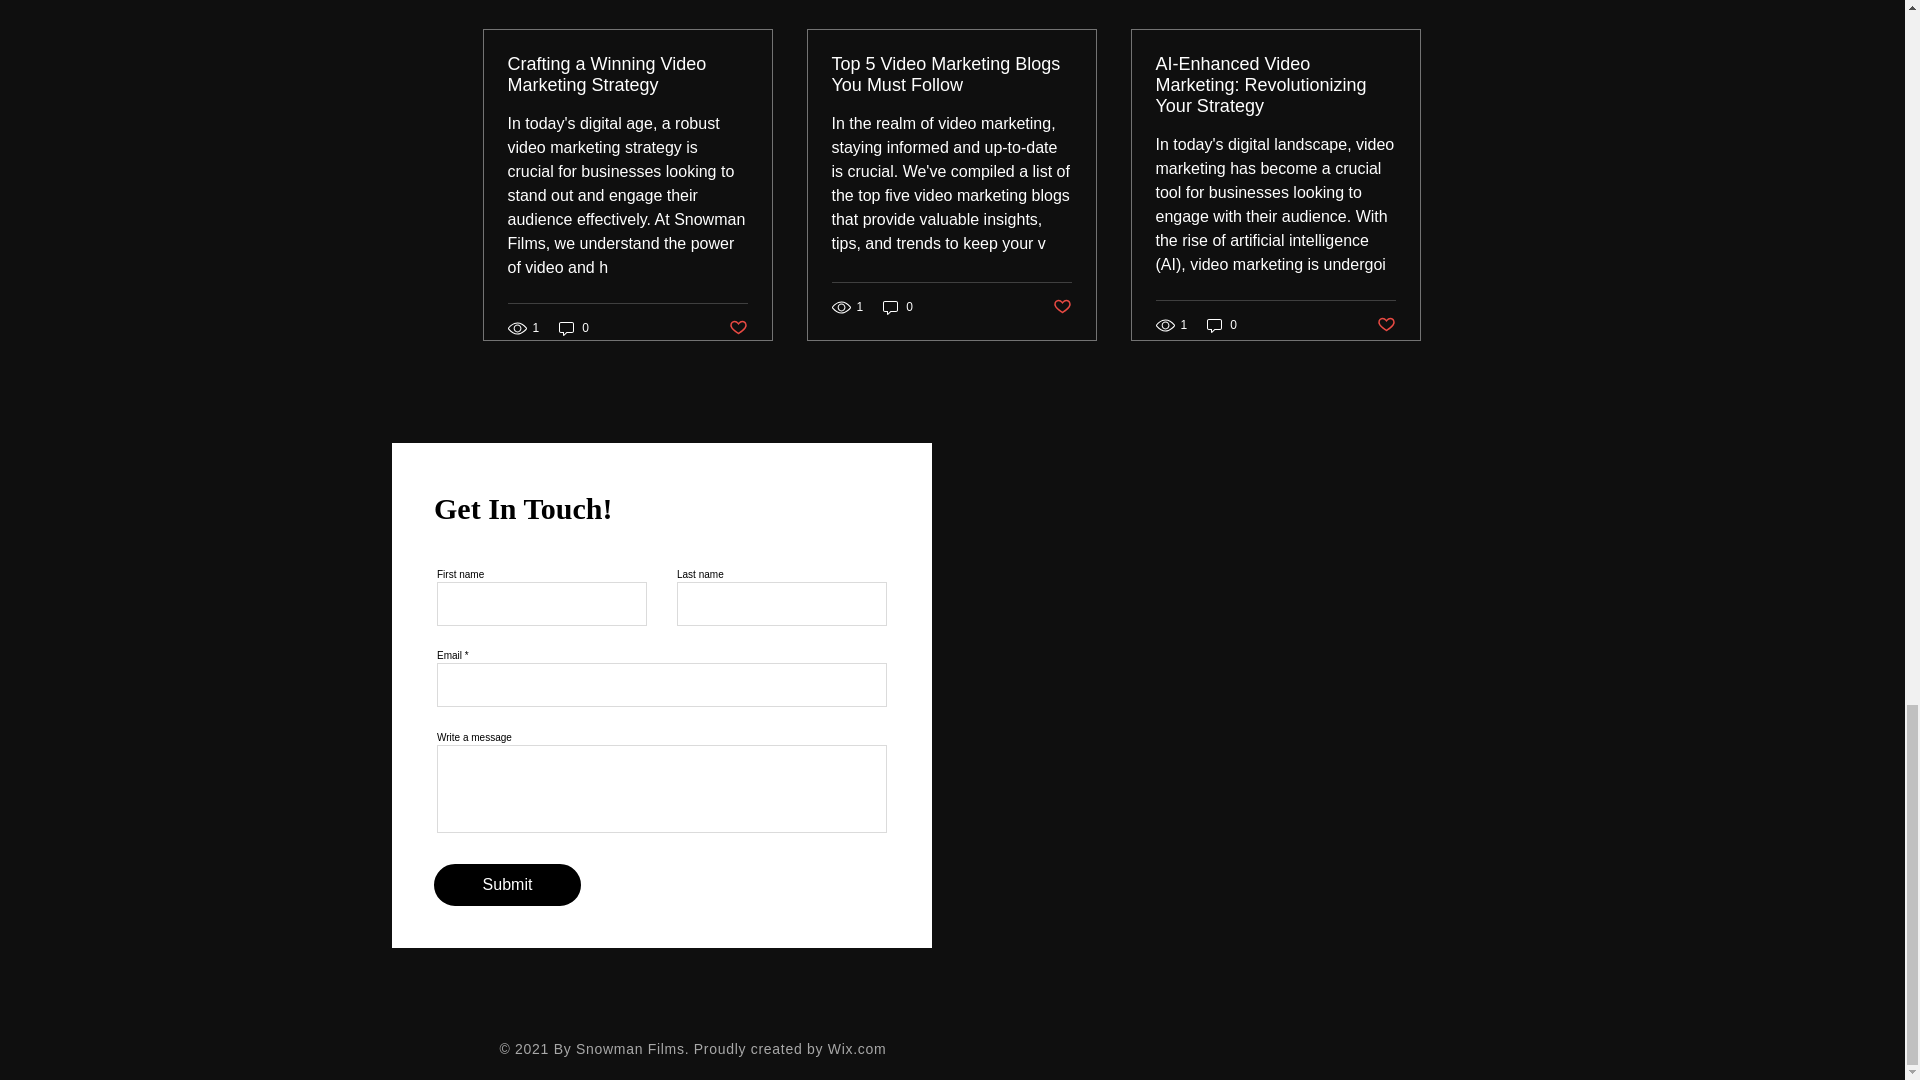 This screenshot has width=1920, height=1080. Describe the element at coordinates (628, 75) in the screenshot. I see `Crafting a Winning Video Marketing Strategy` at that location.